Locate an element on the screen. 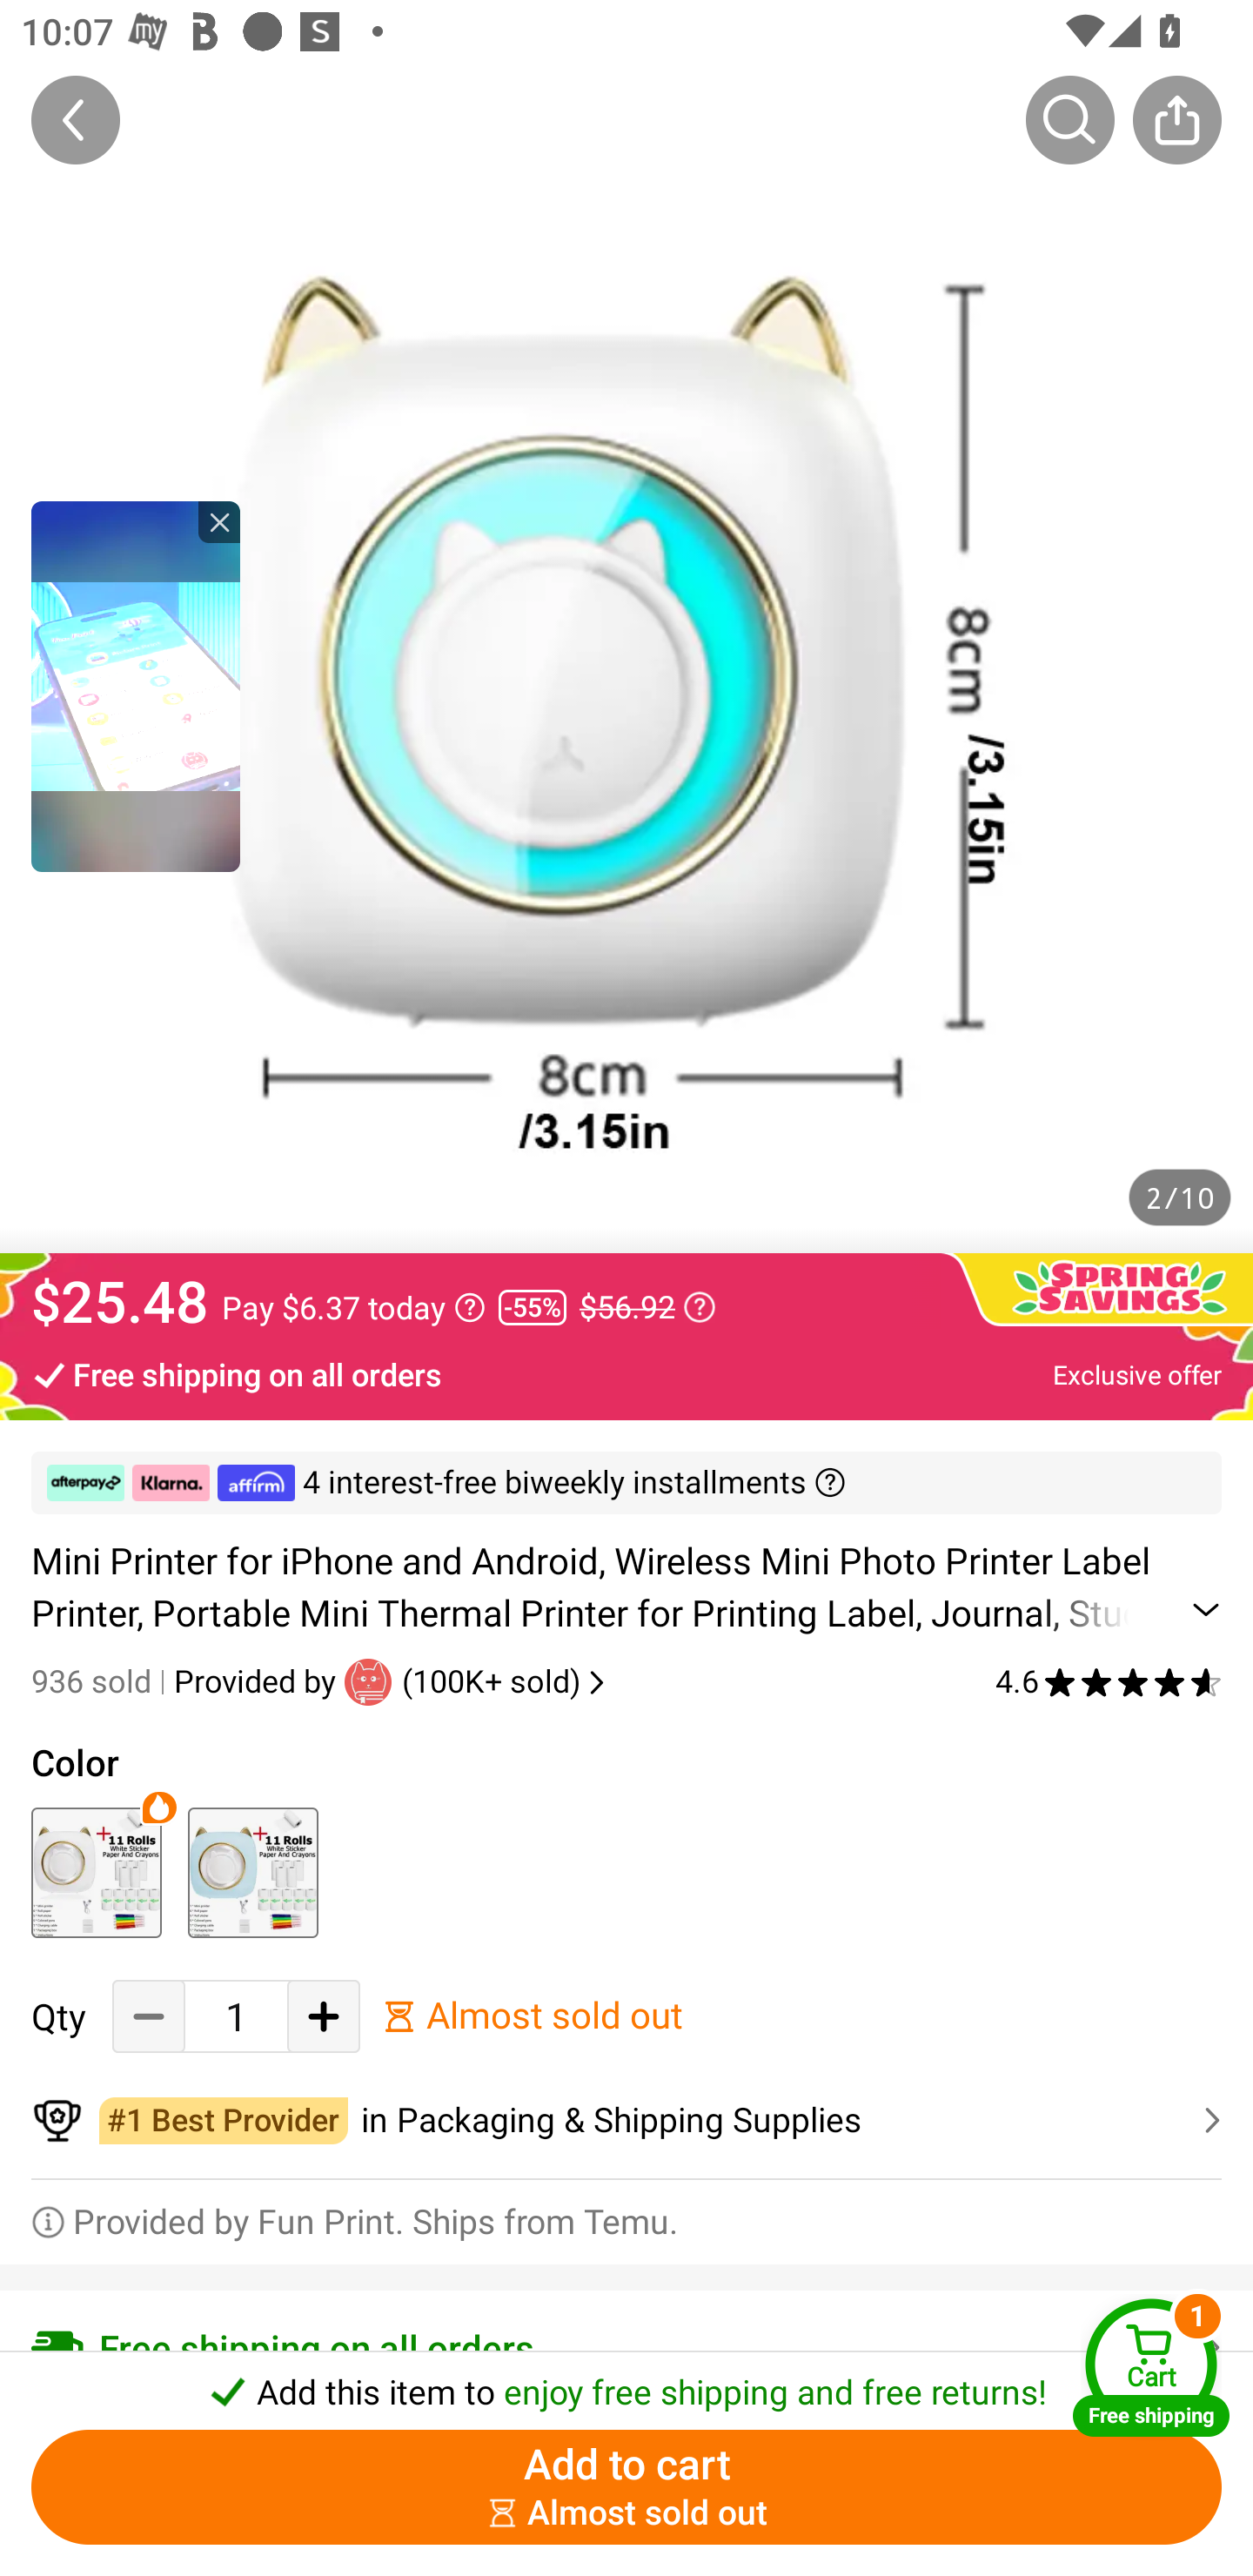 This screenshot has width=1253, height=2576. ￼ ￼ ￼ 4 interest-free biweekly installments ￼ is located at coordinates (626, 1483).